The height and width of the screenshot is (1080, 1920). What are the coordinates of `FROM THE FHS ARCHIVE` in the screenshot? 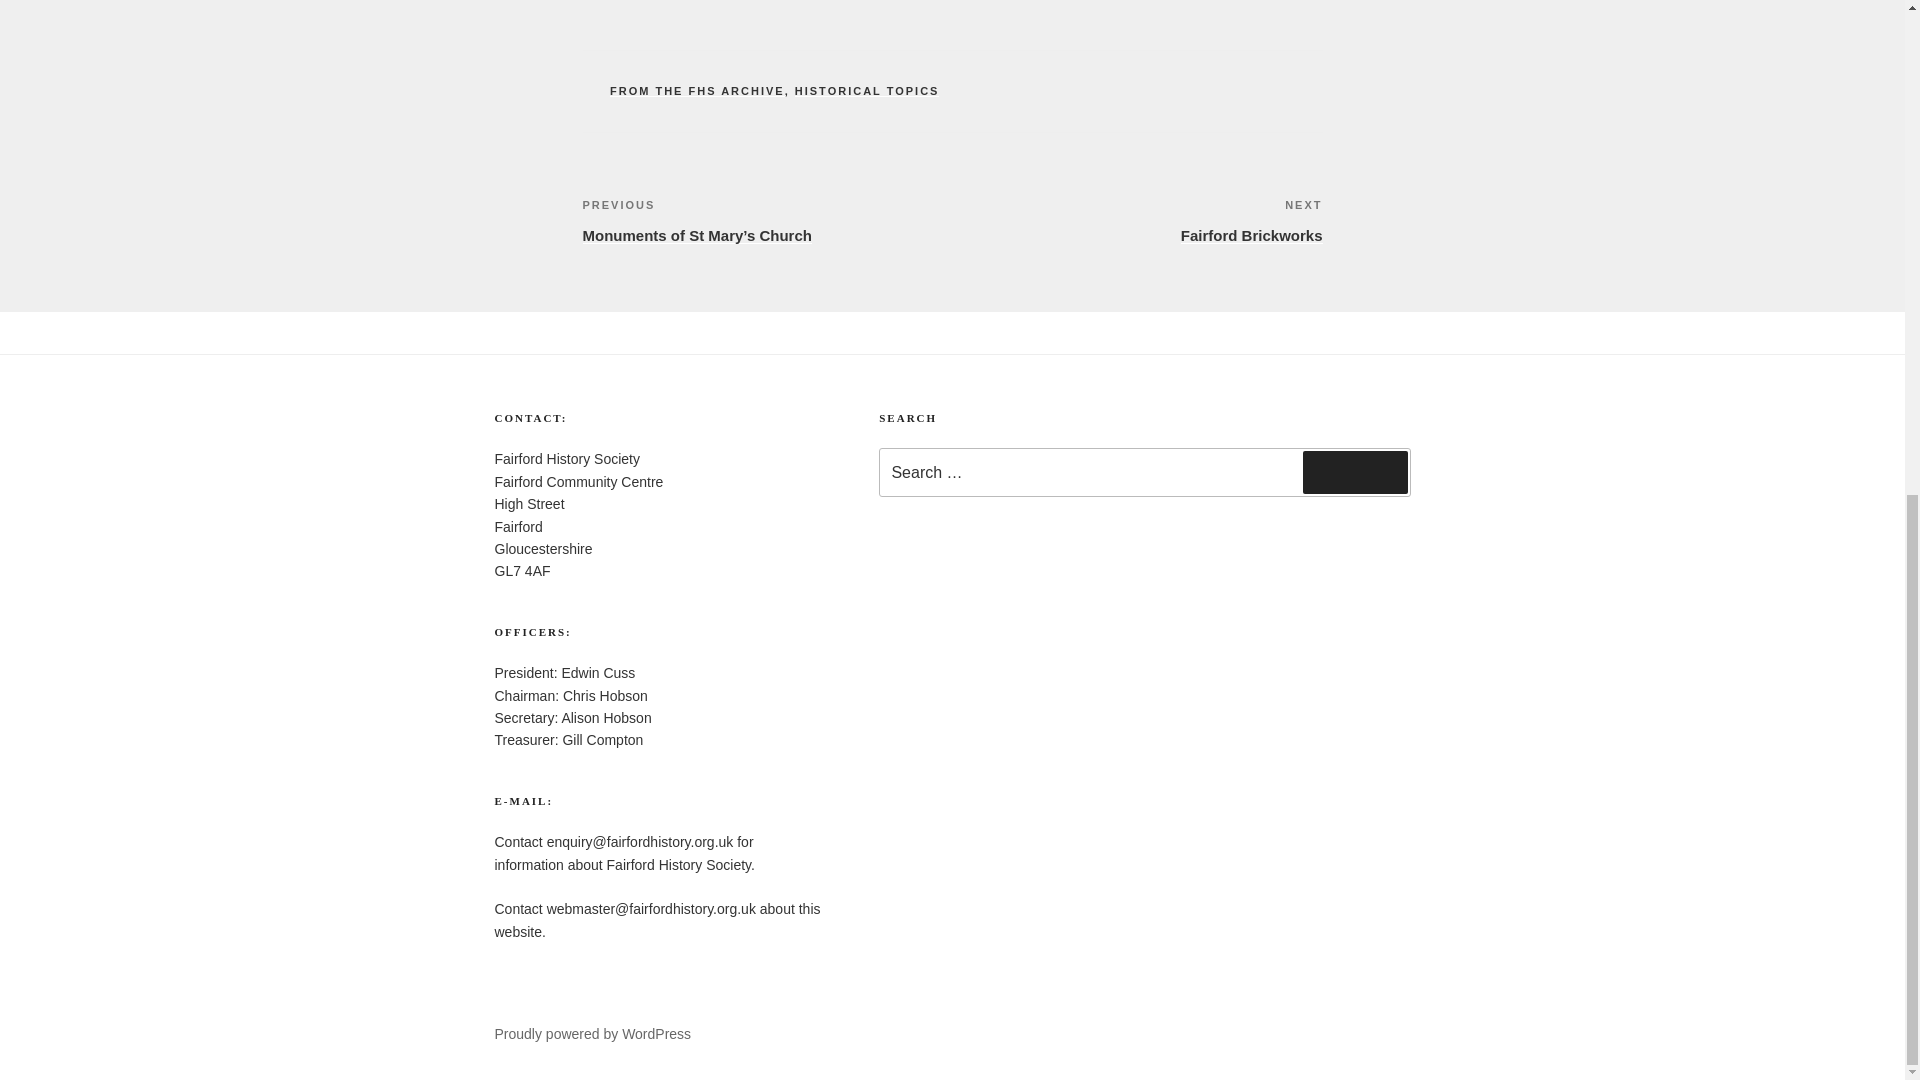 It's located at (1355, 472).